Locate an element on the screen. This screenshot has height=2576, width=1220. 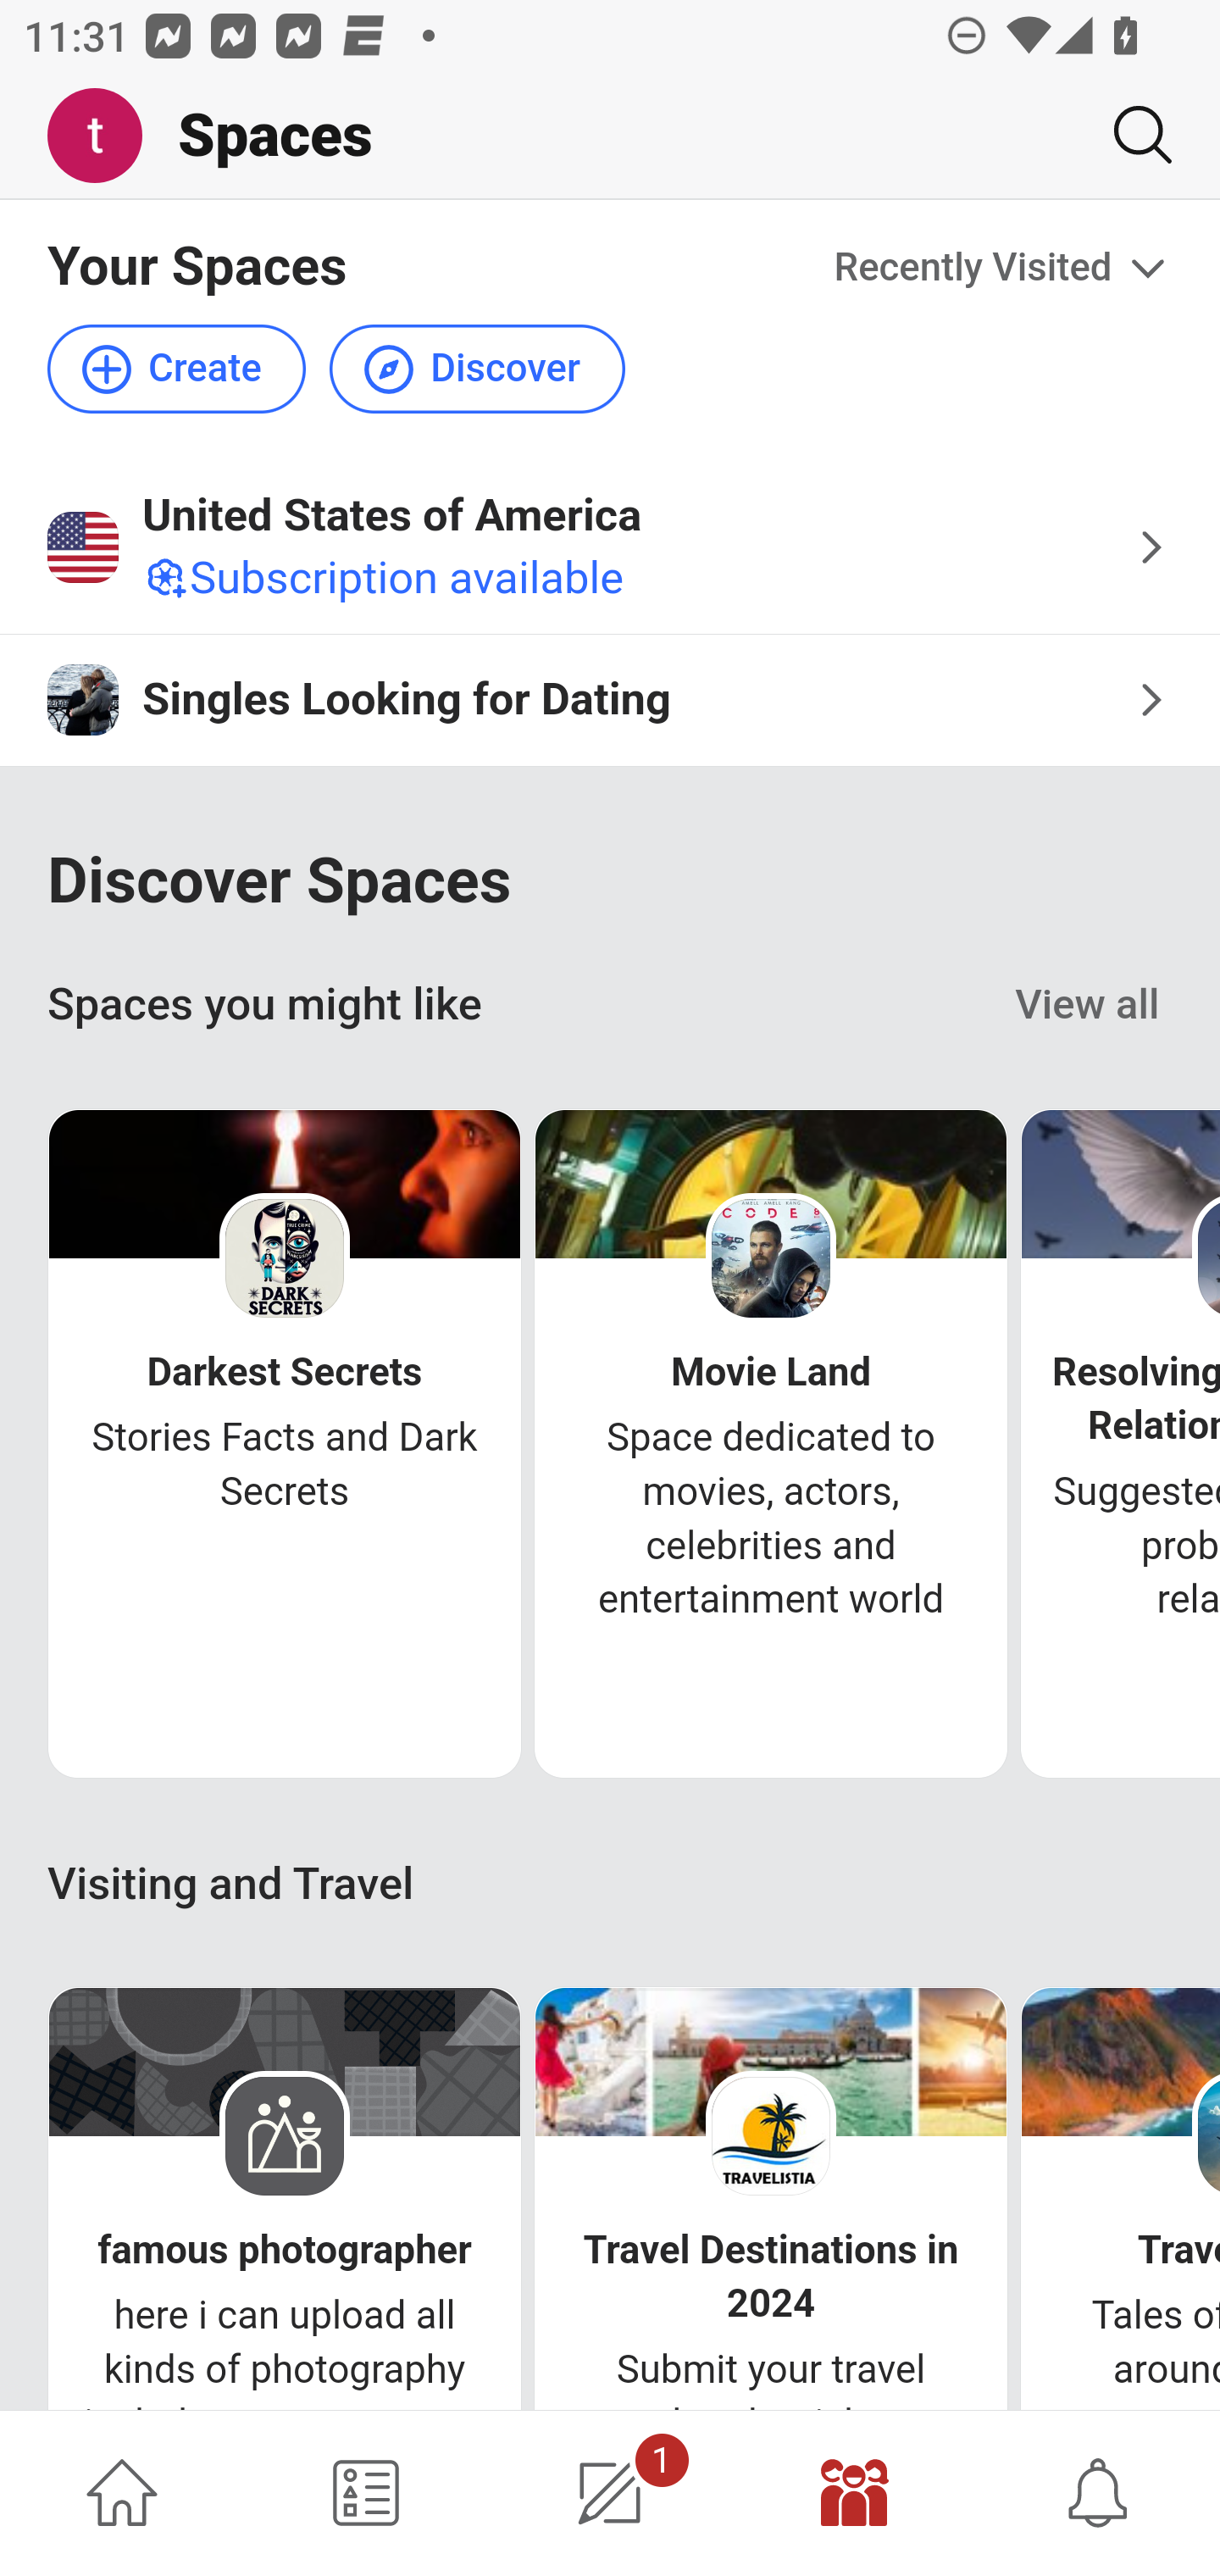
Discover is located at coordinates (476, 369).